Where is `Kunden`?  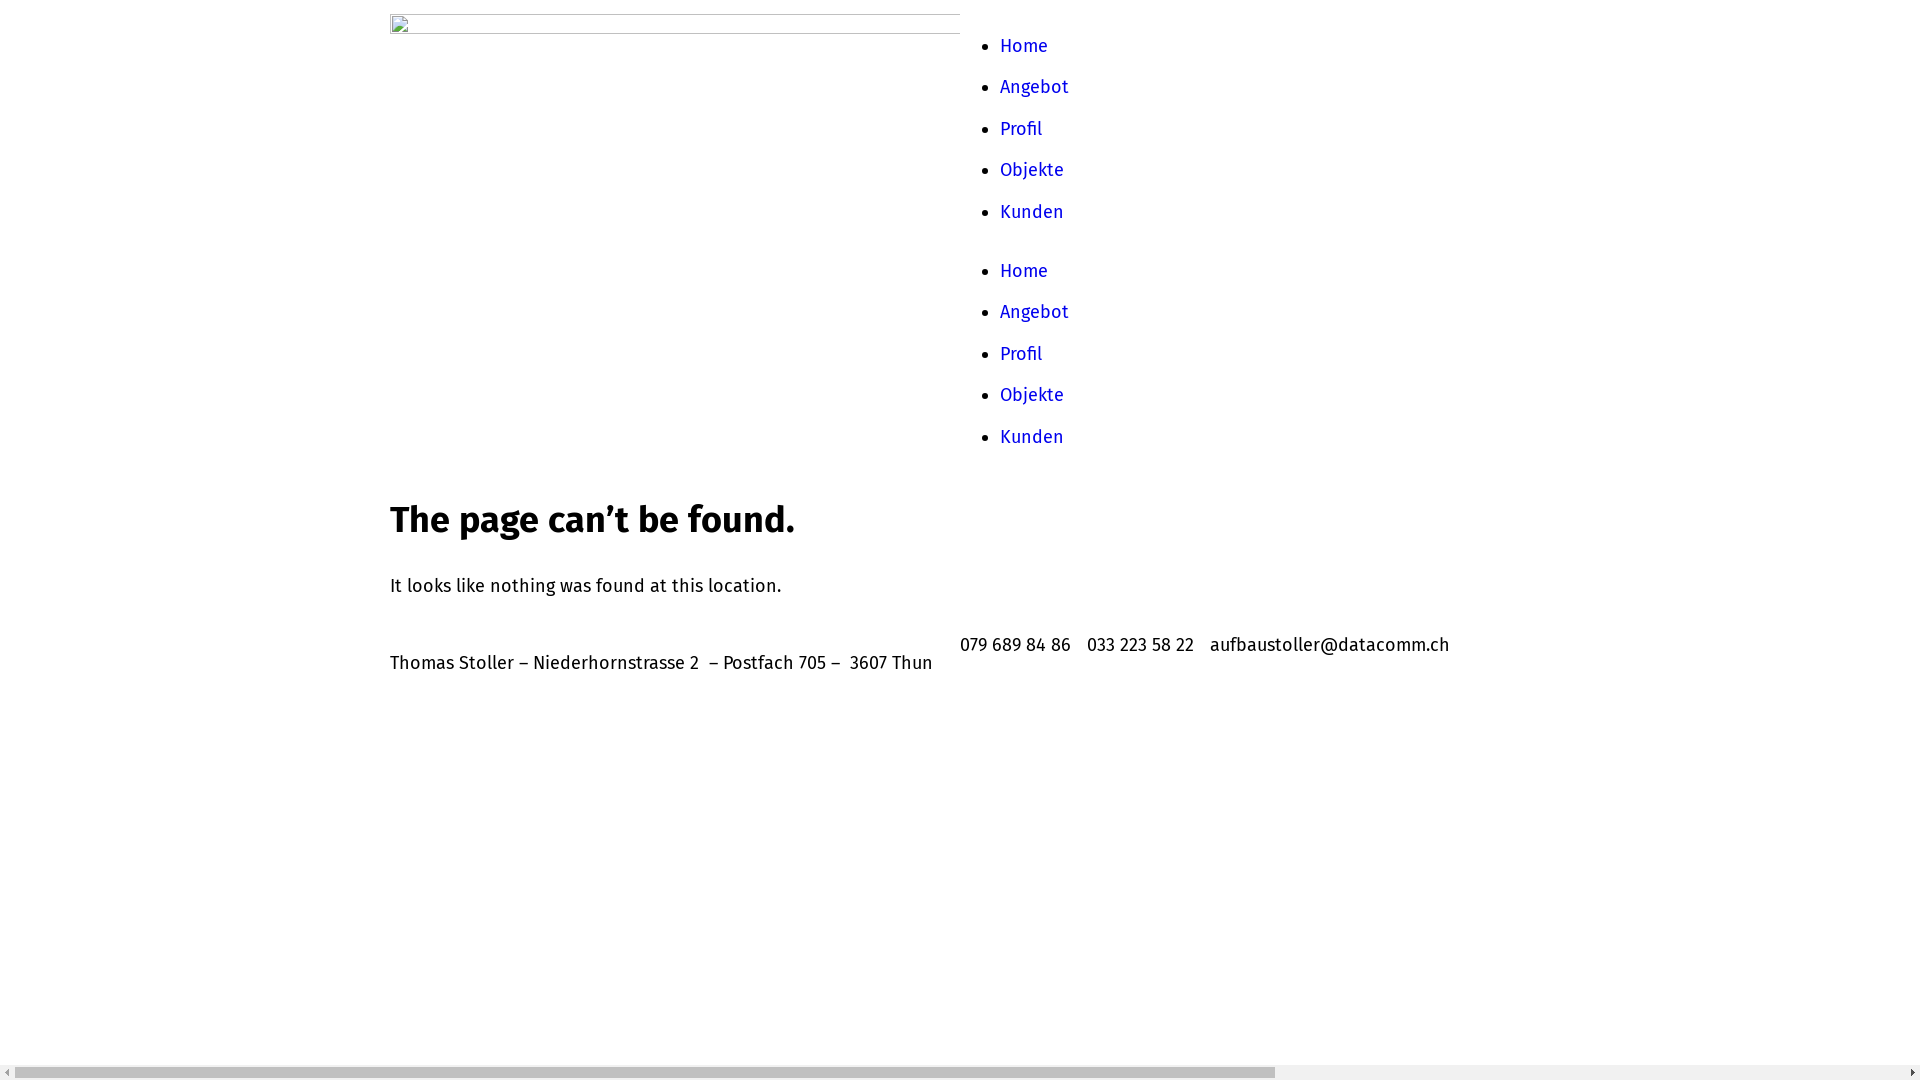
Kunden is located at coordinates (1032, 212).